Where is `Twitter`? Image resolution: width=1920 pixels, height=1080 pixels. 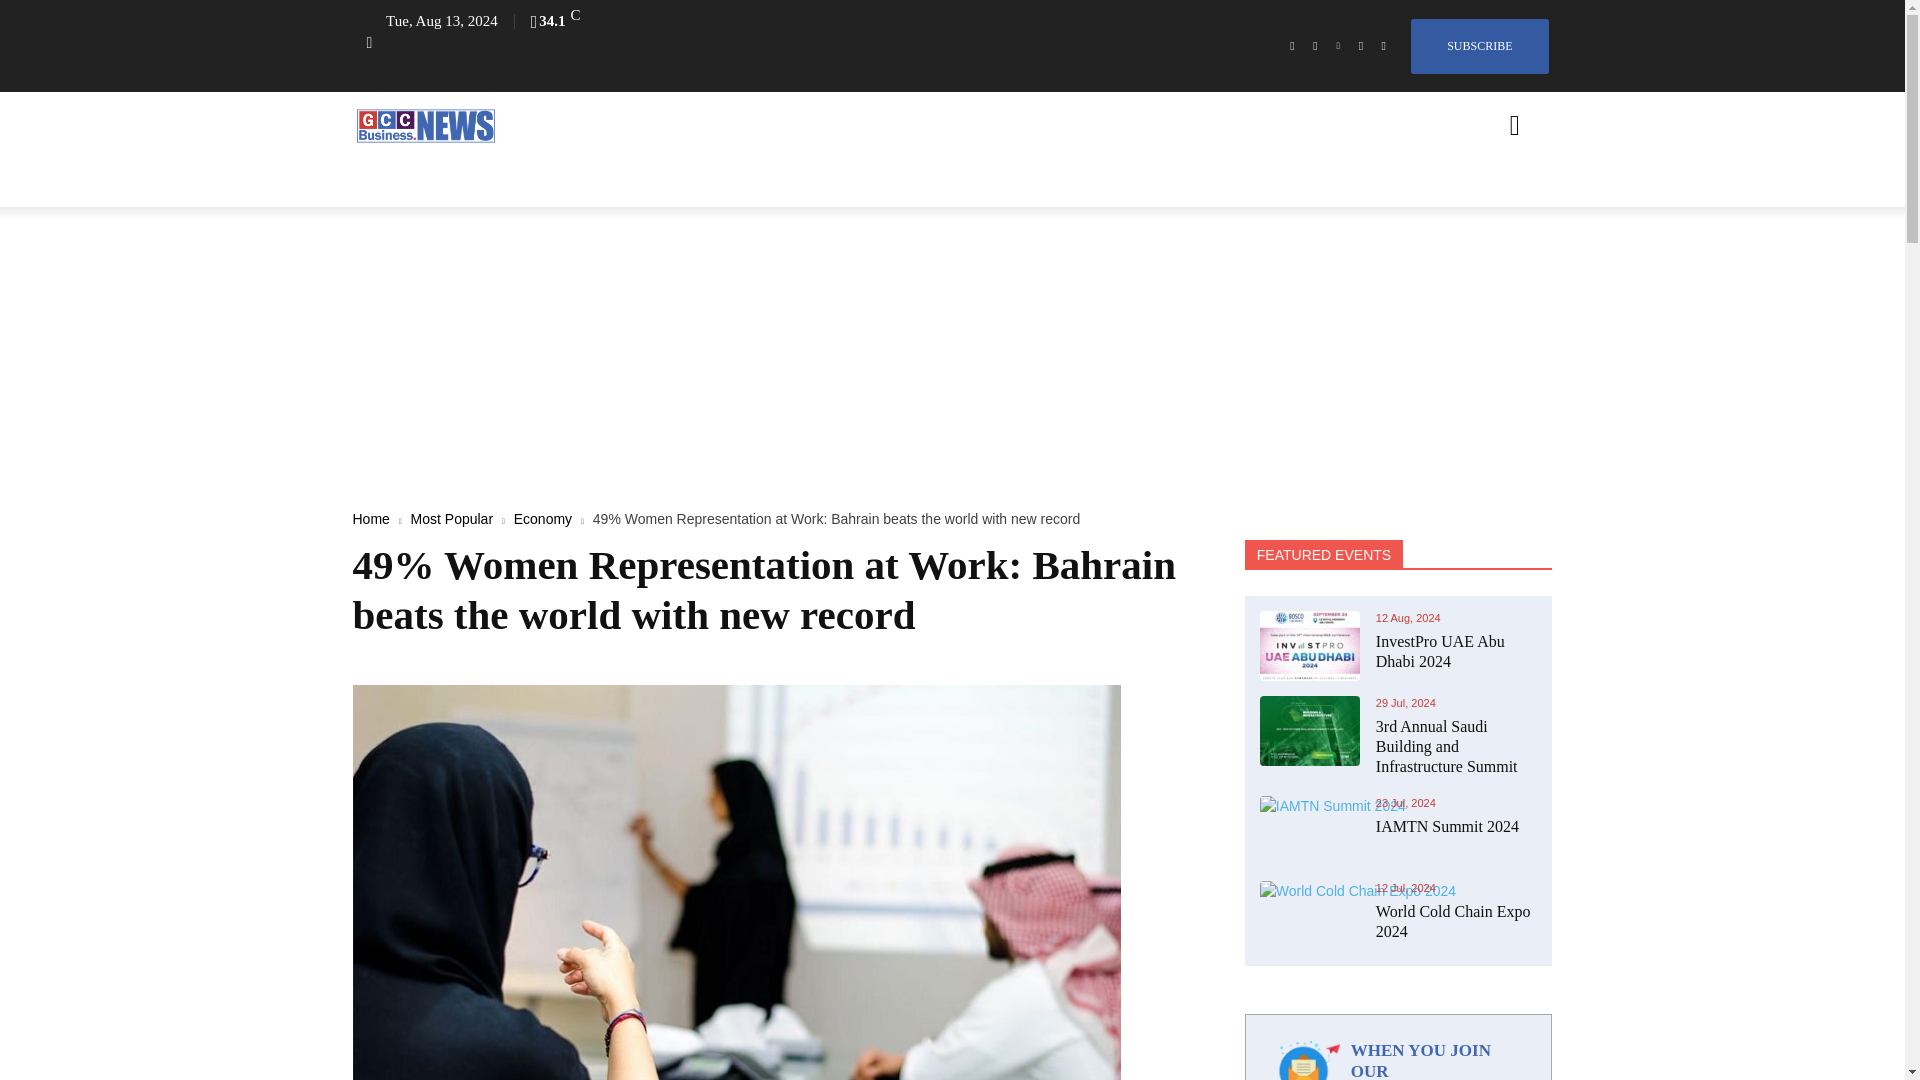
Twitter is located at coordinates (1360, 46).